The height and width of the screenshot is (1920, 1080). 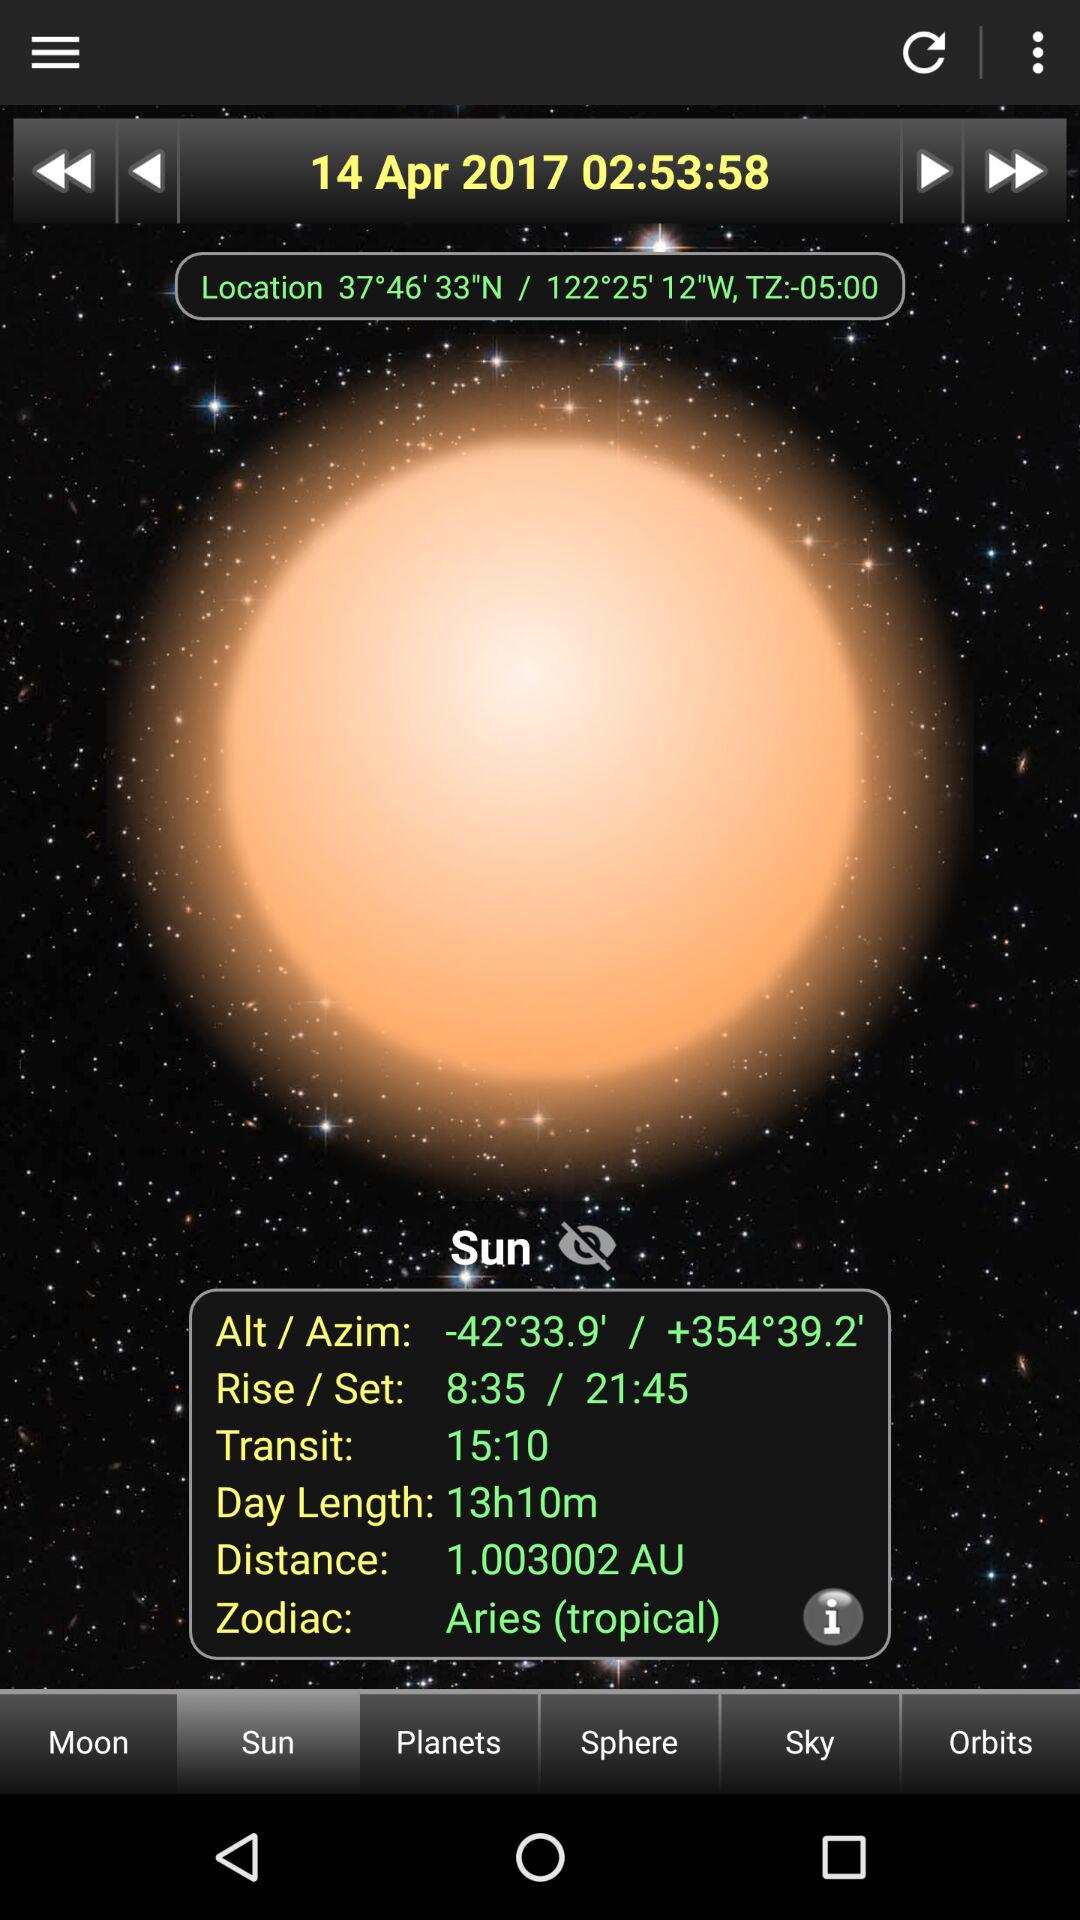 I want to click on go to more information, so click(x=832, y=1616).